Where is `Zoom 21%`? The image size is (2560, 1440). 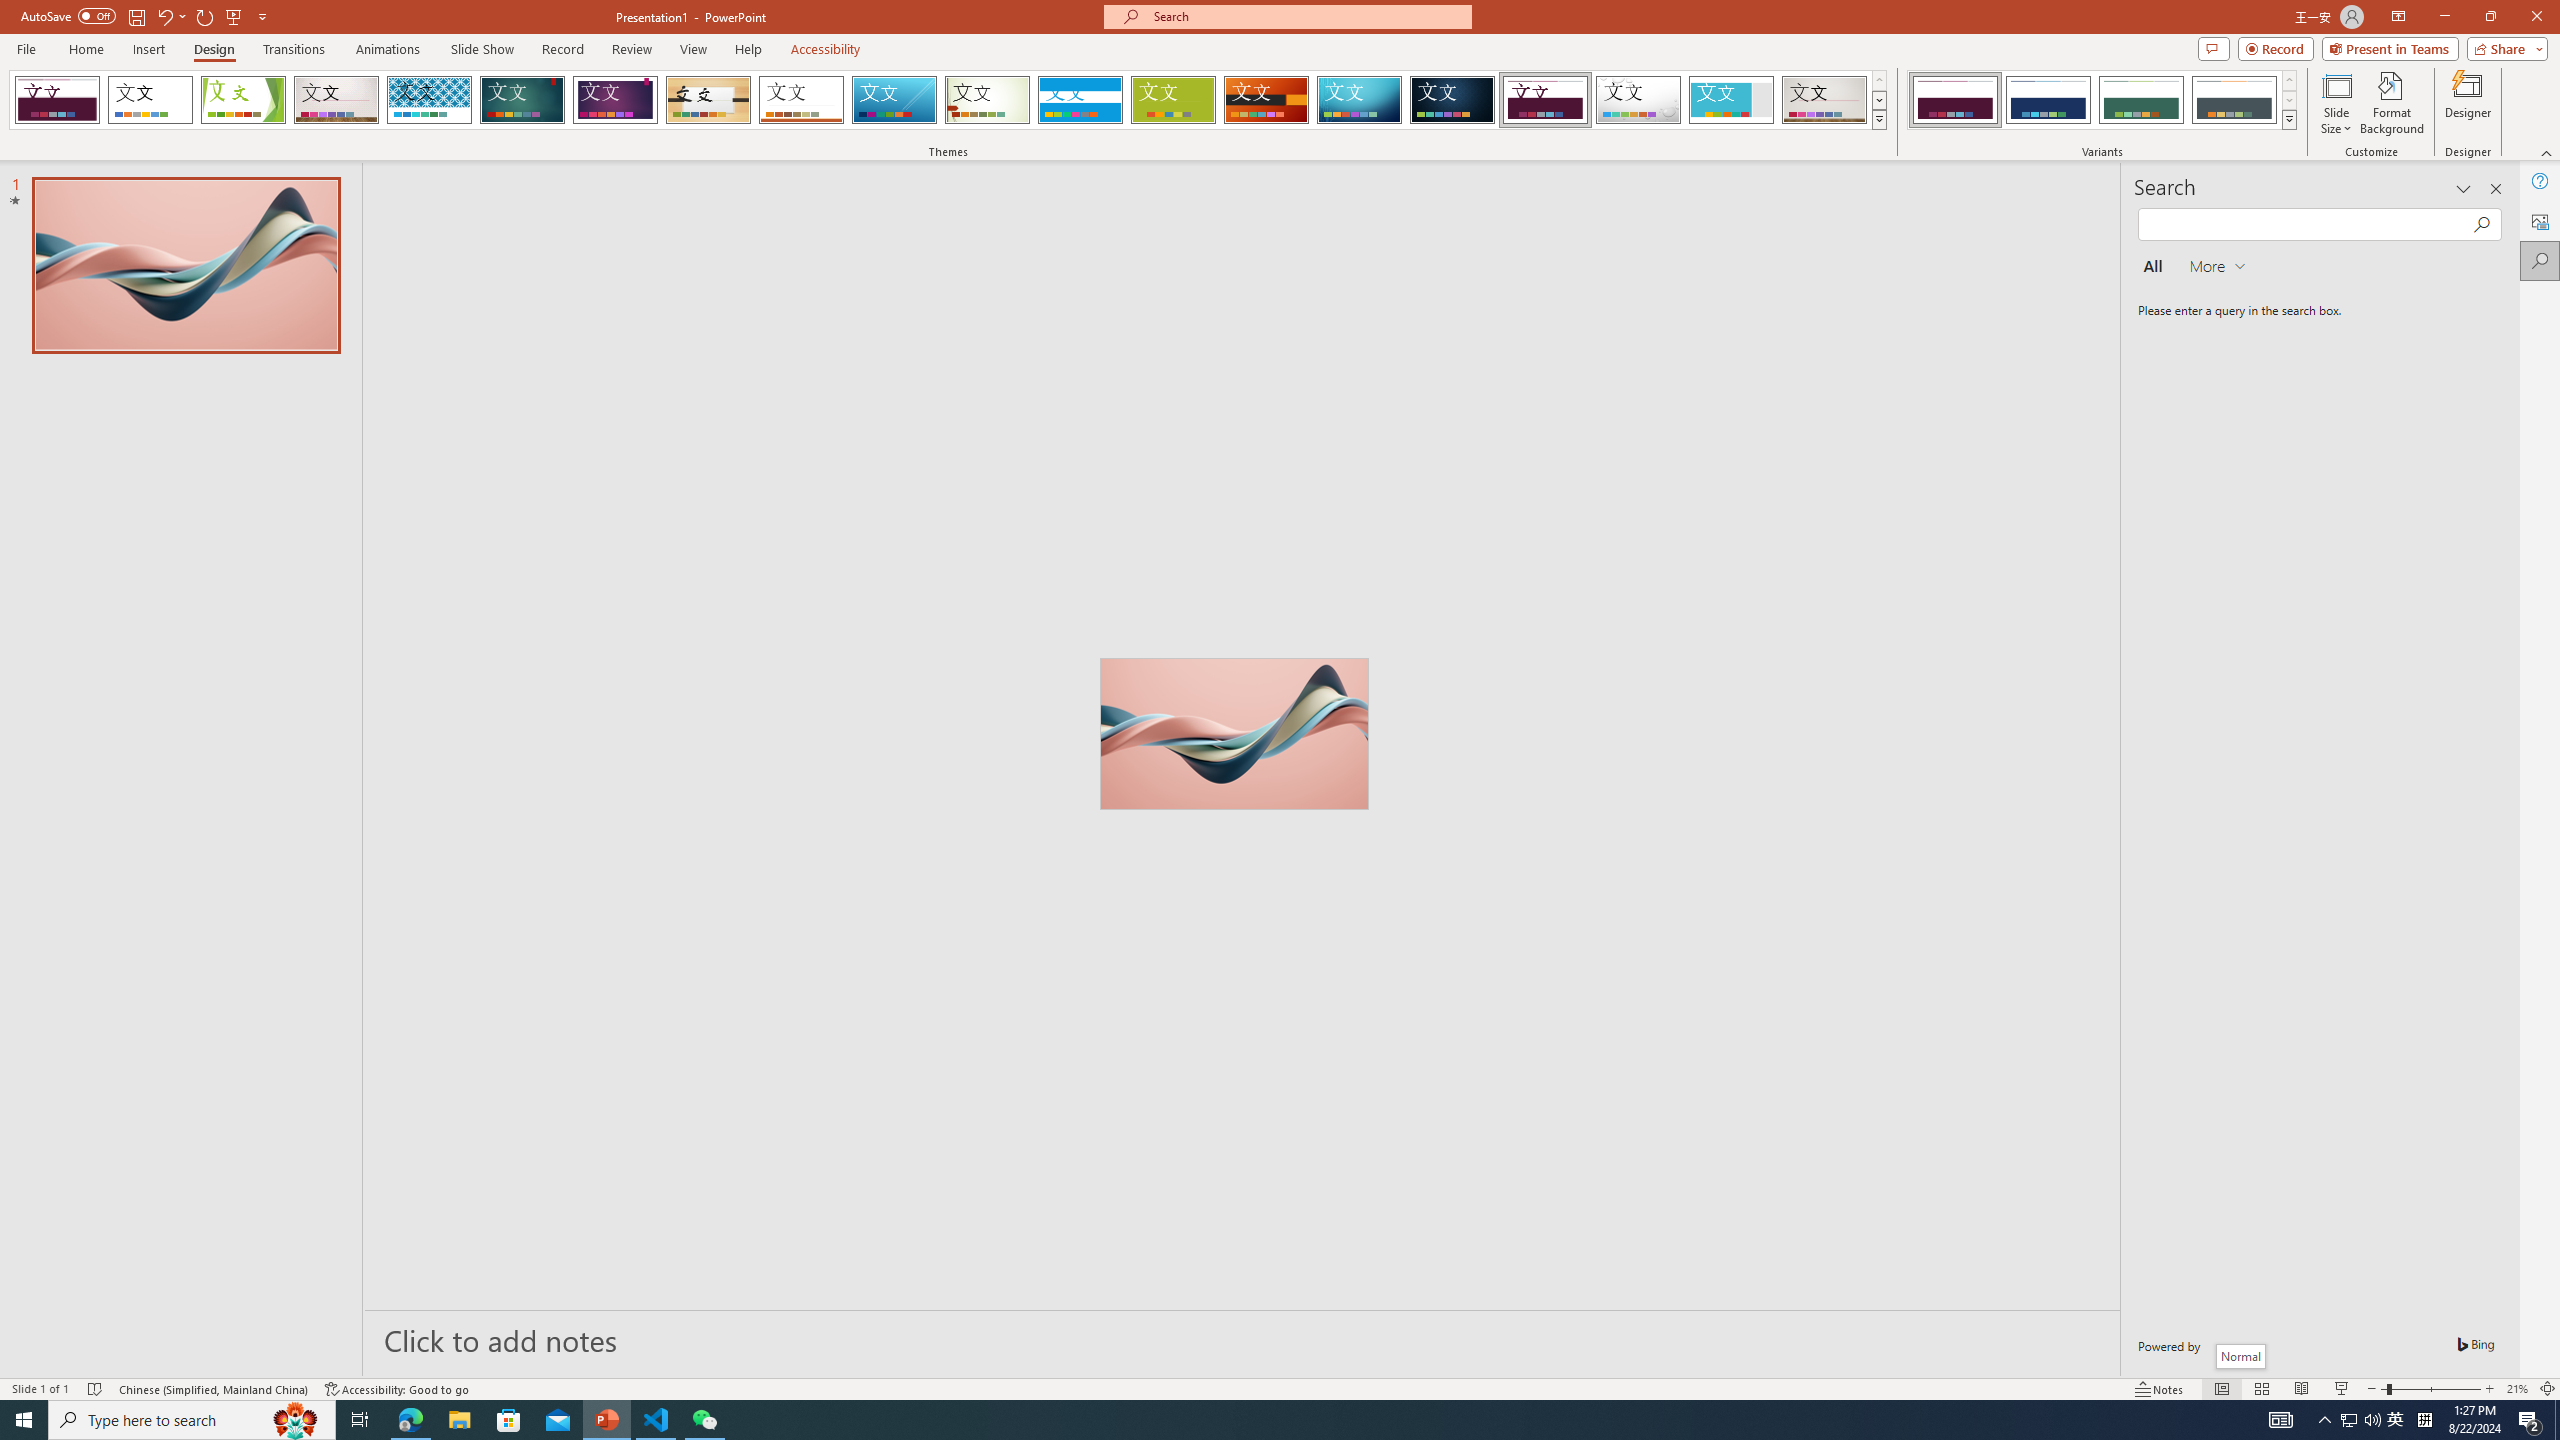
Zoom 21% is located at coordinates (2517, 1389).